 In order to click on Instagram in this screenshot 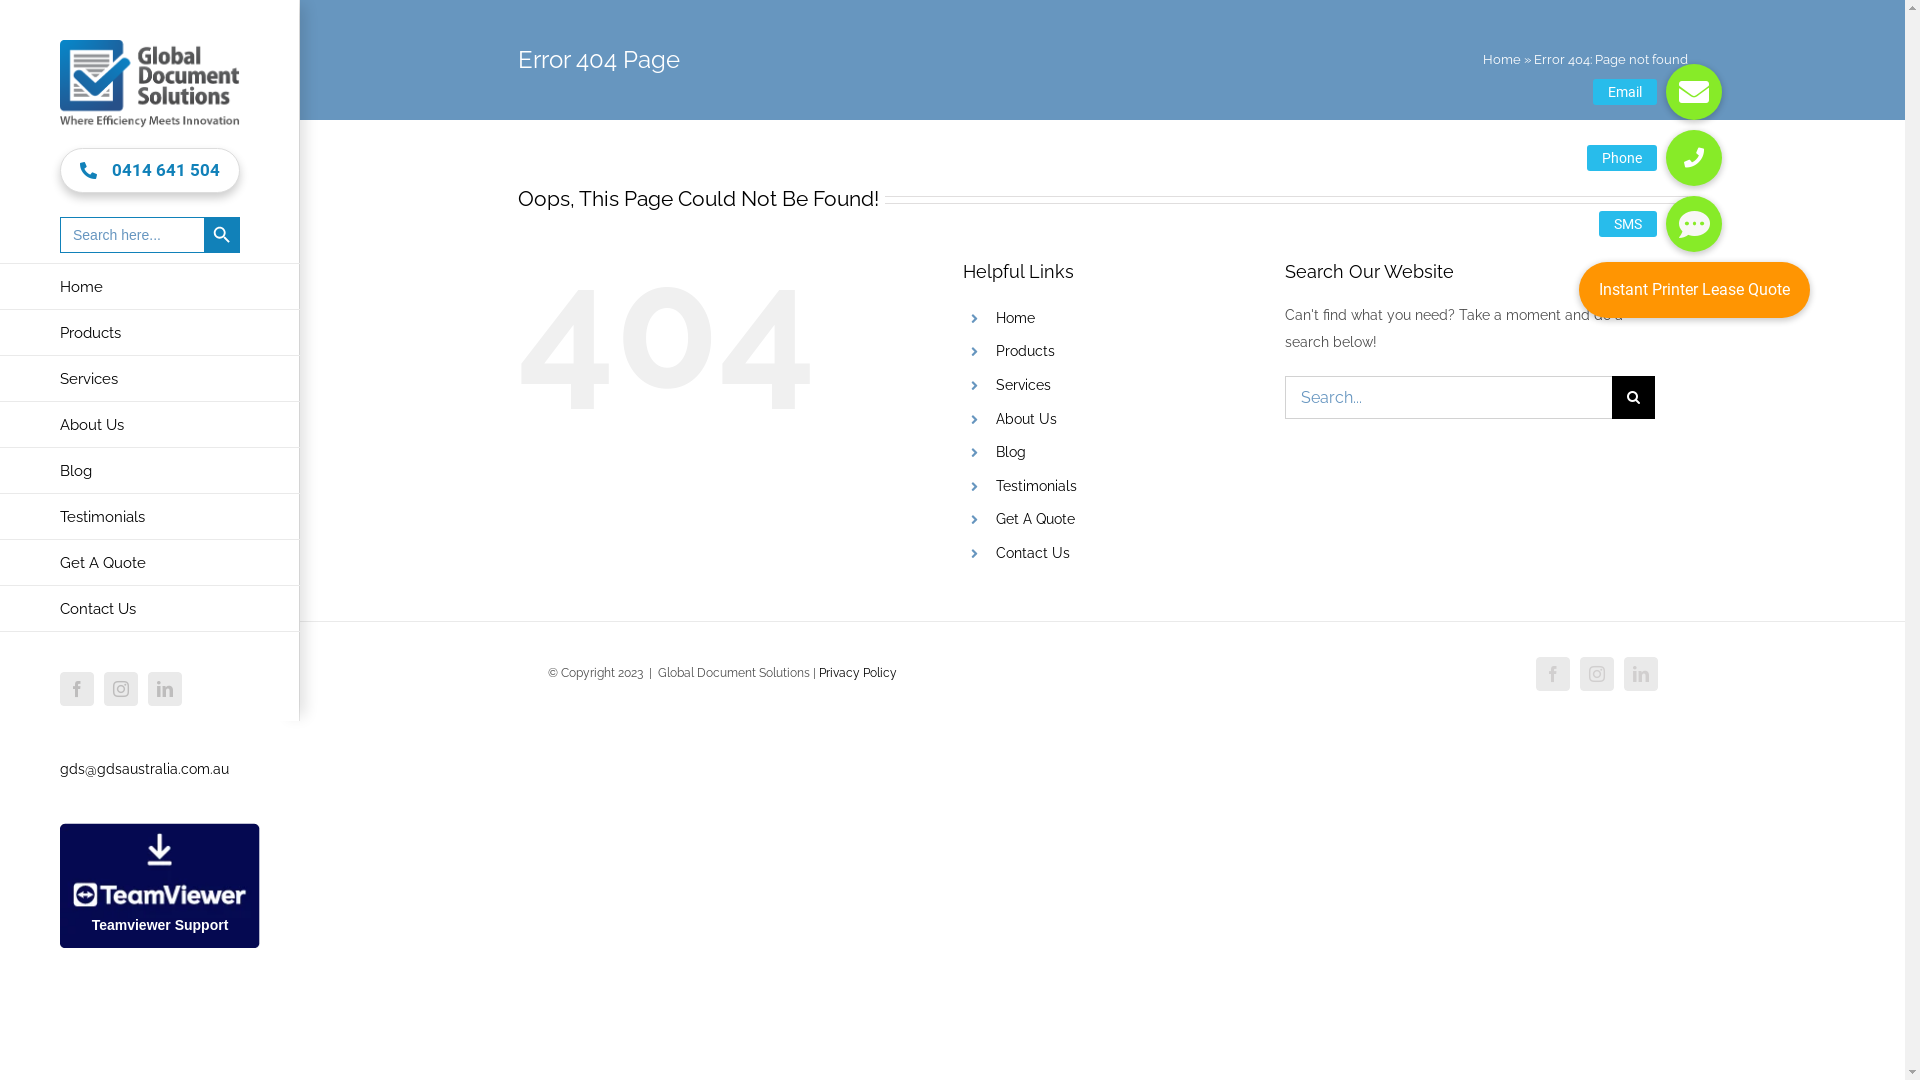, I will do `click(121, 689)`.